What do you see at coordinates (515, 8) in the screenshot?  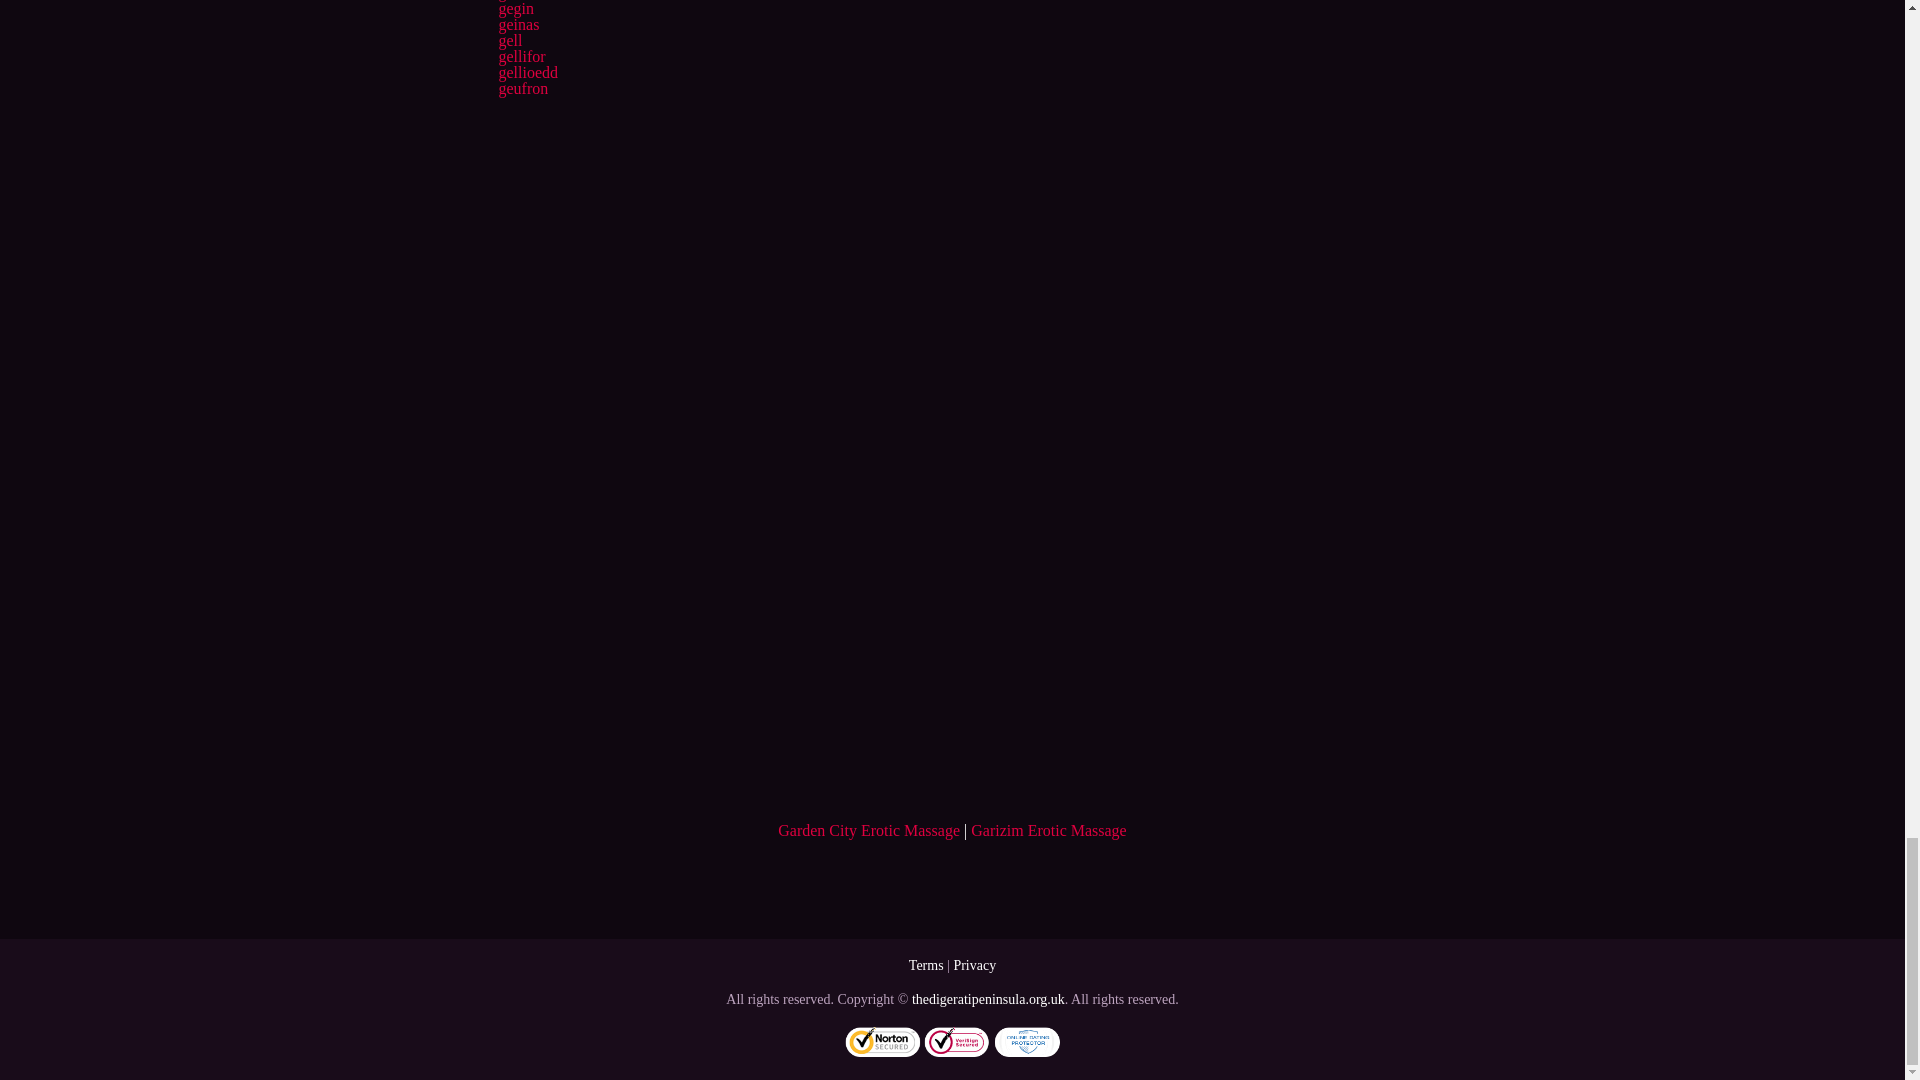 I see `gegin` at bounding box center [515, 8].